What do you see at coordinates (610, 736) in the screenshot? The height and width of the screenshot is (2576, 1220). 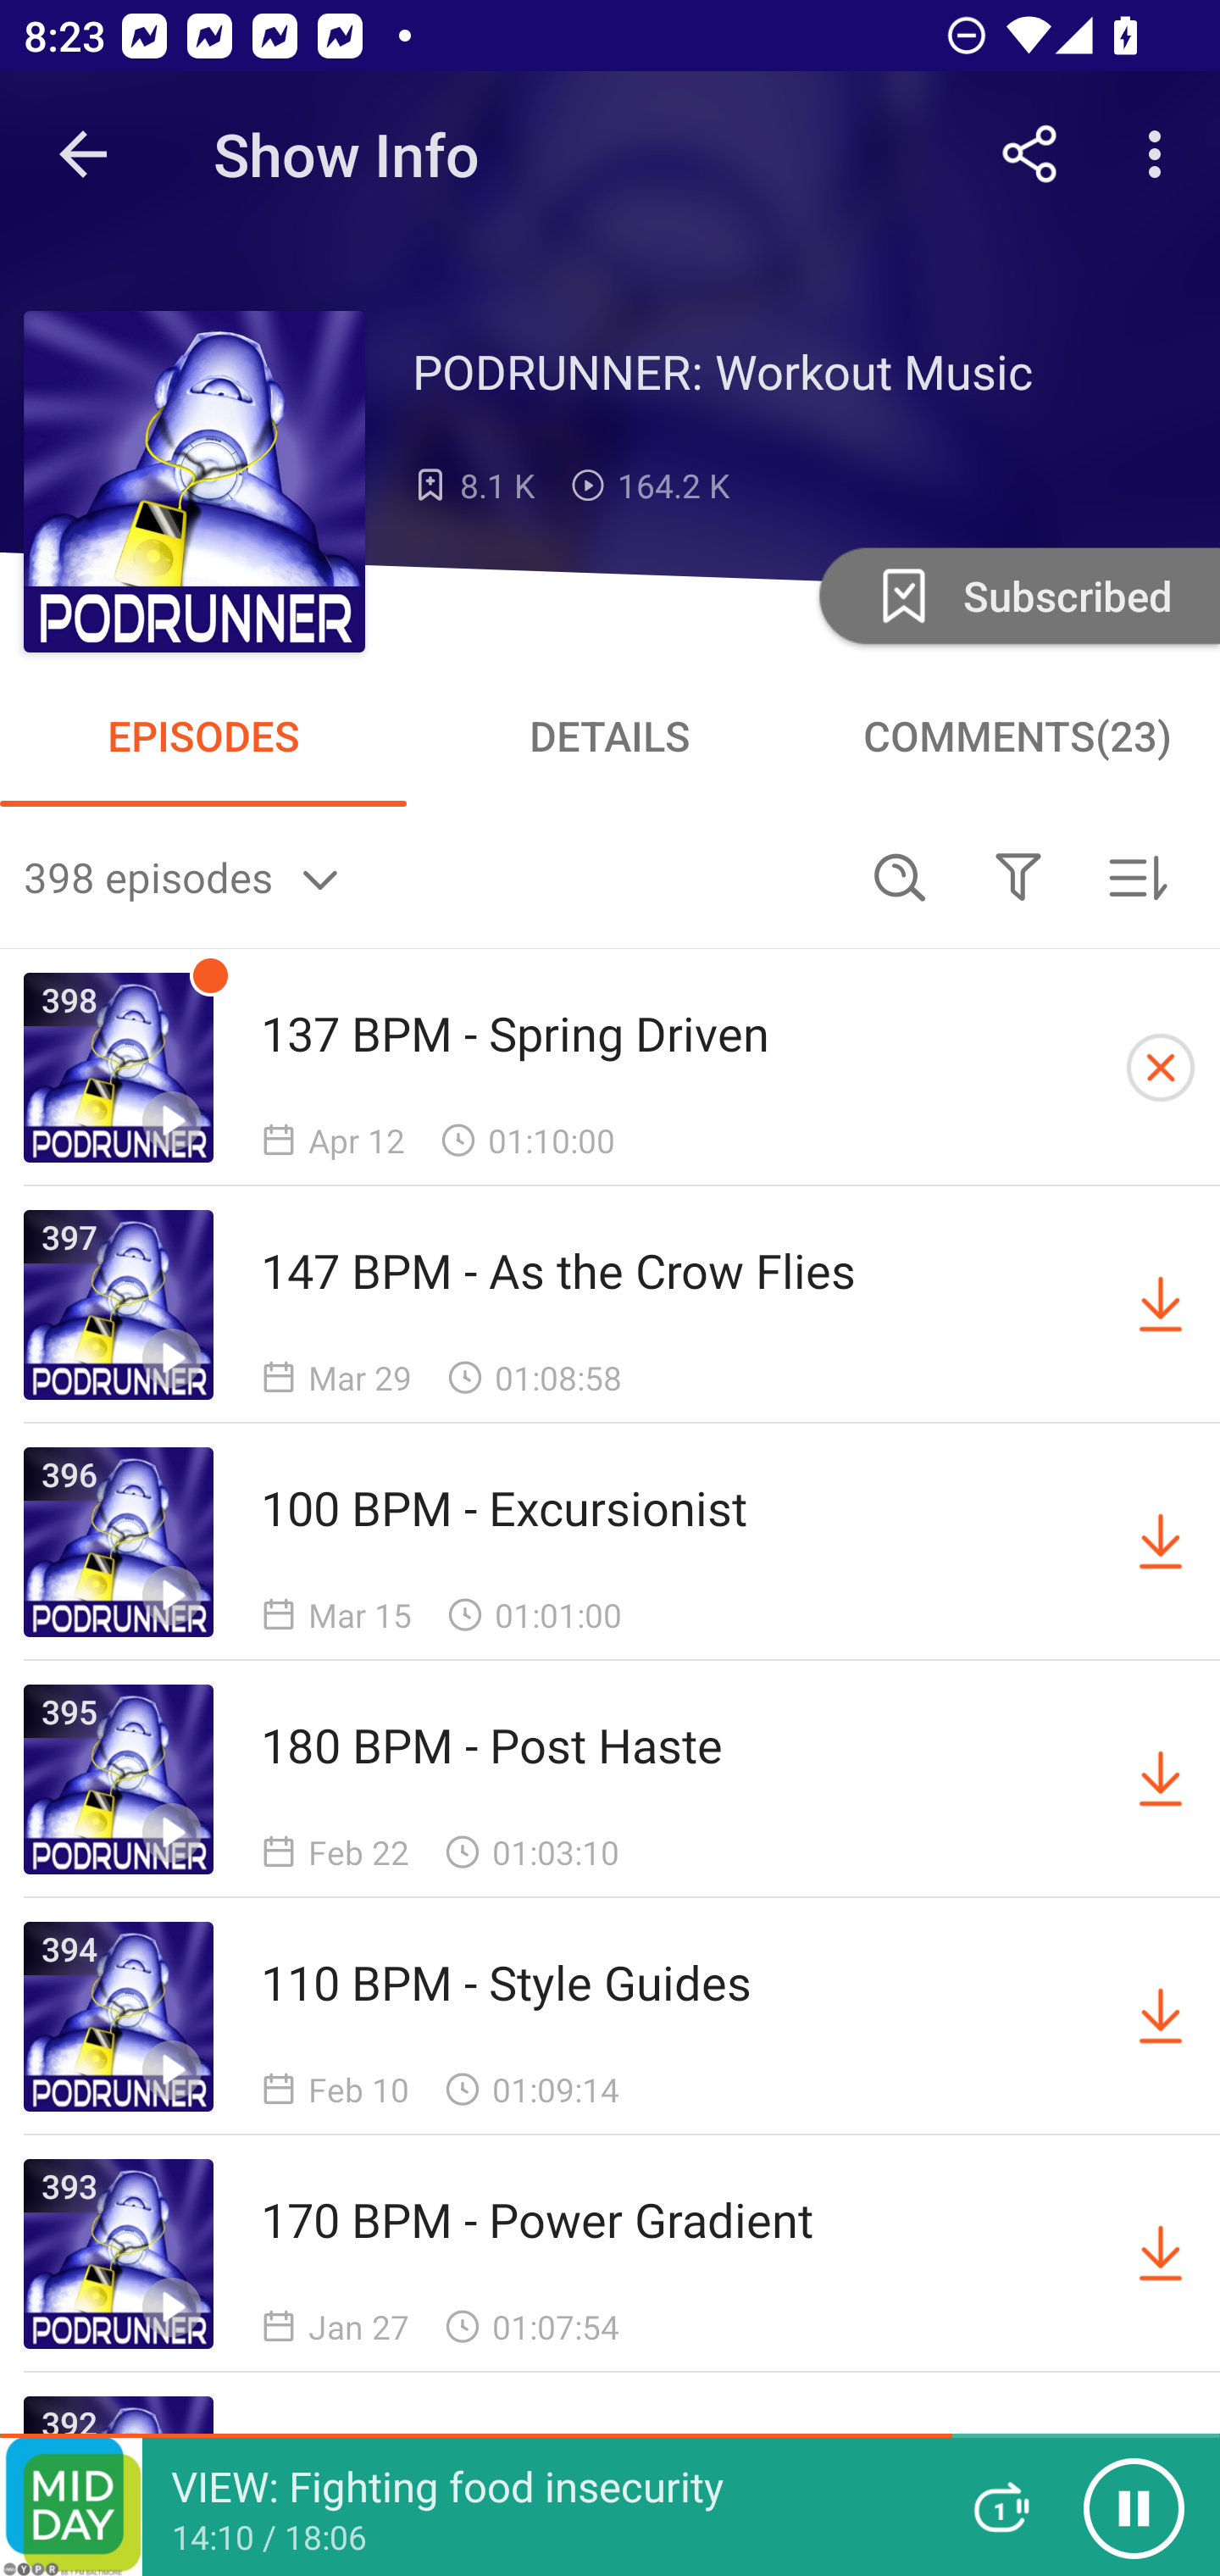 I see `DETAILS` at bounding box center [610, 736].